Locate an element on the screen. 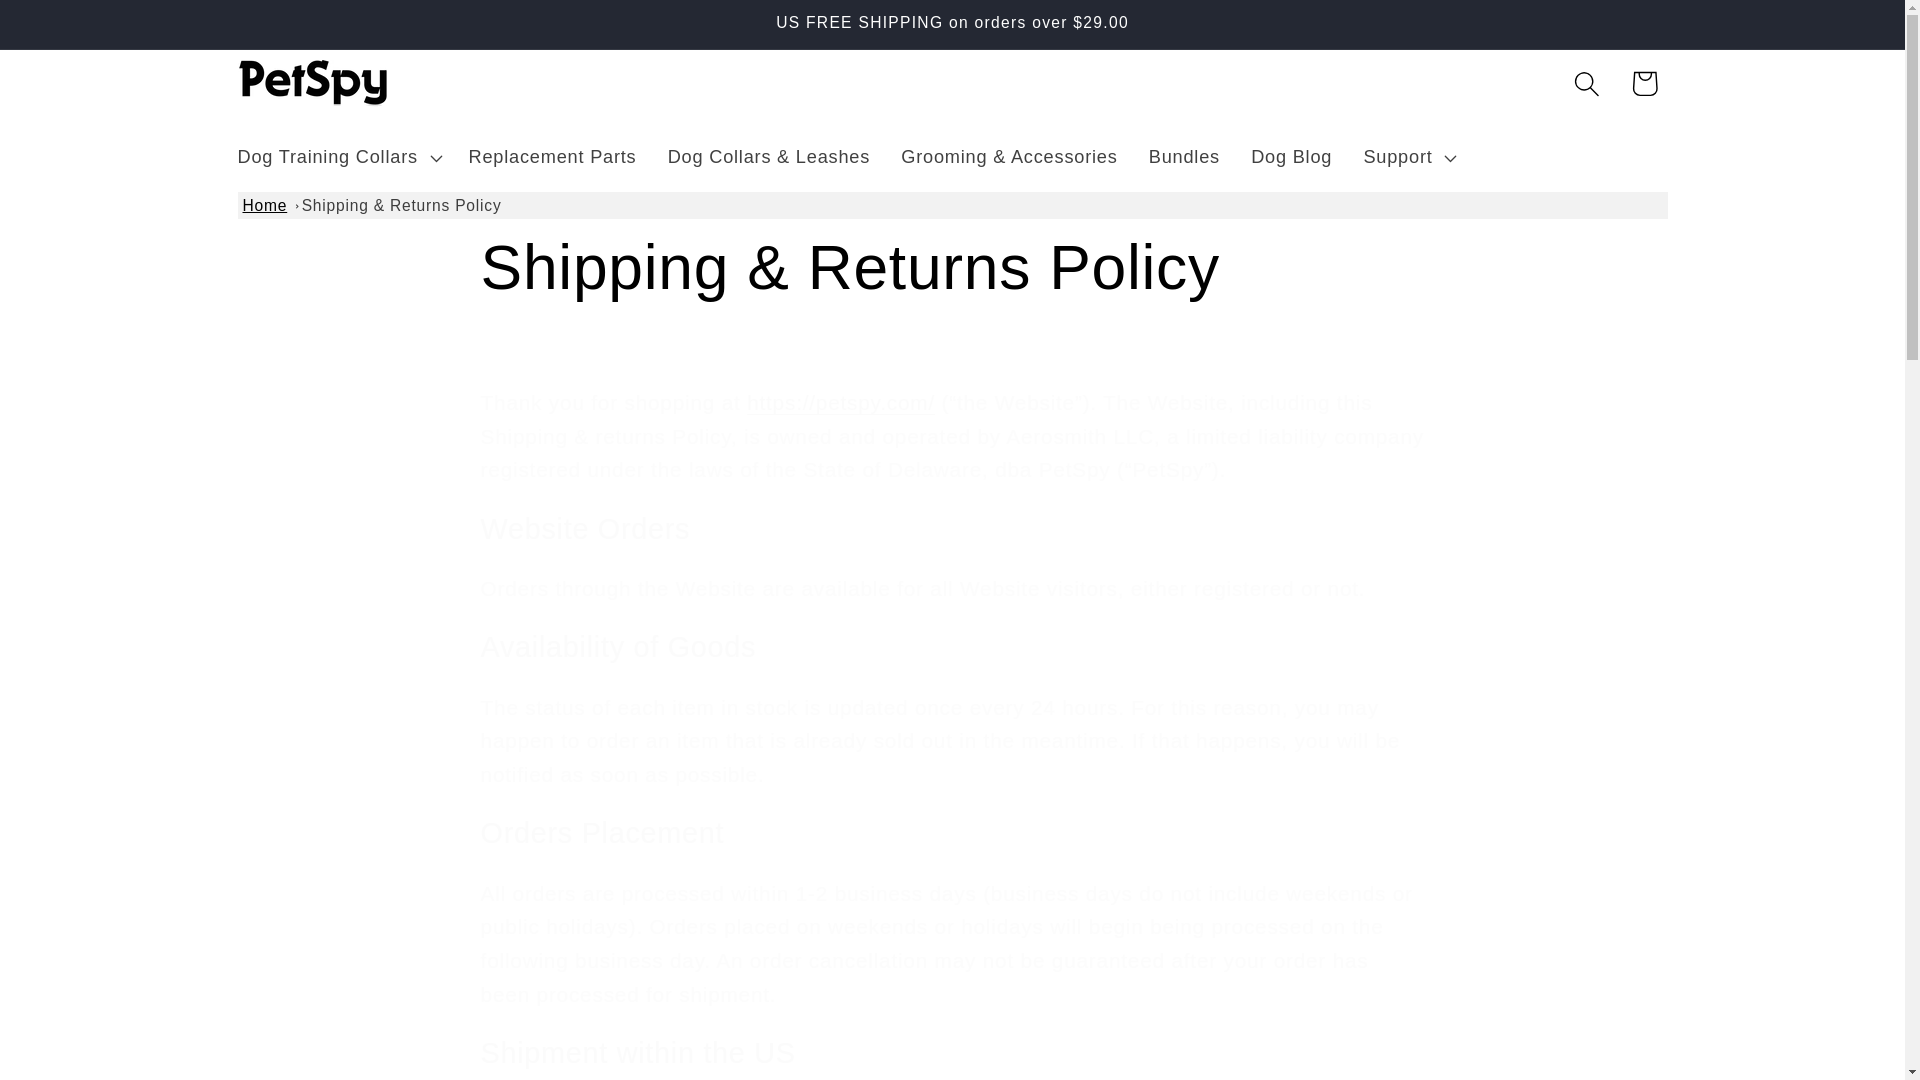  Replacement Parts is located at coordinates (552, 157).